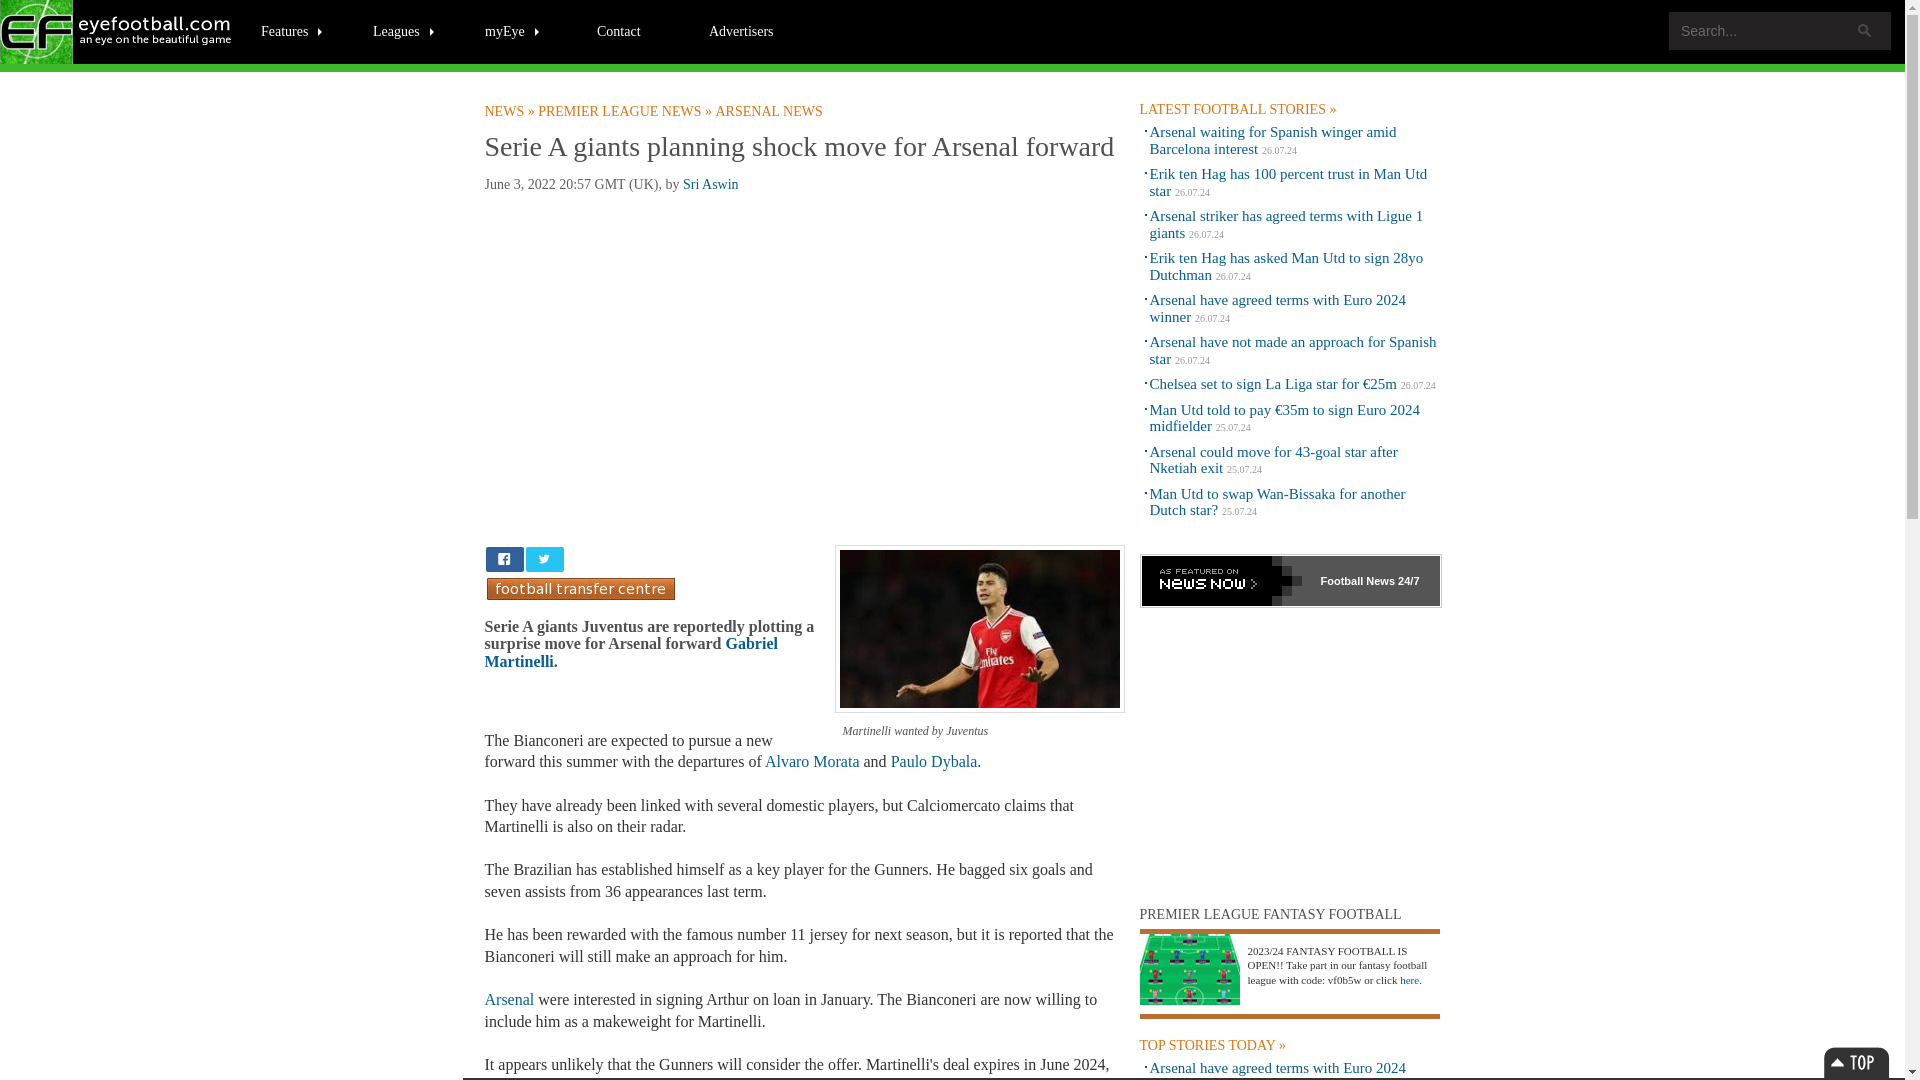 The width and height of the screenshot is (1920, 1080). What do you see at coordinates (934, 761) in the screenshot?
I see `Paulo Dybala` at bounding box center [934, 761].